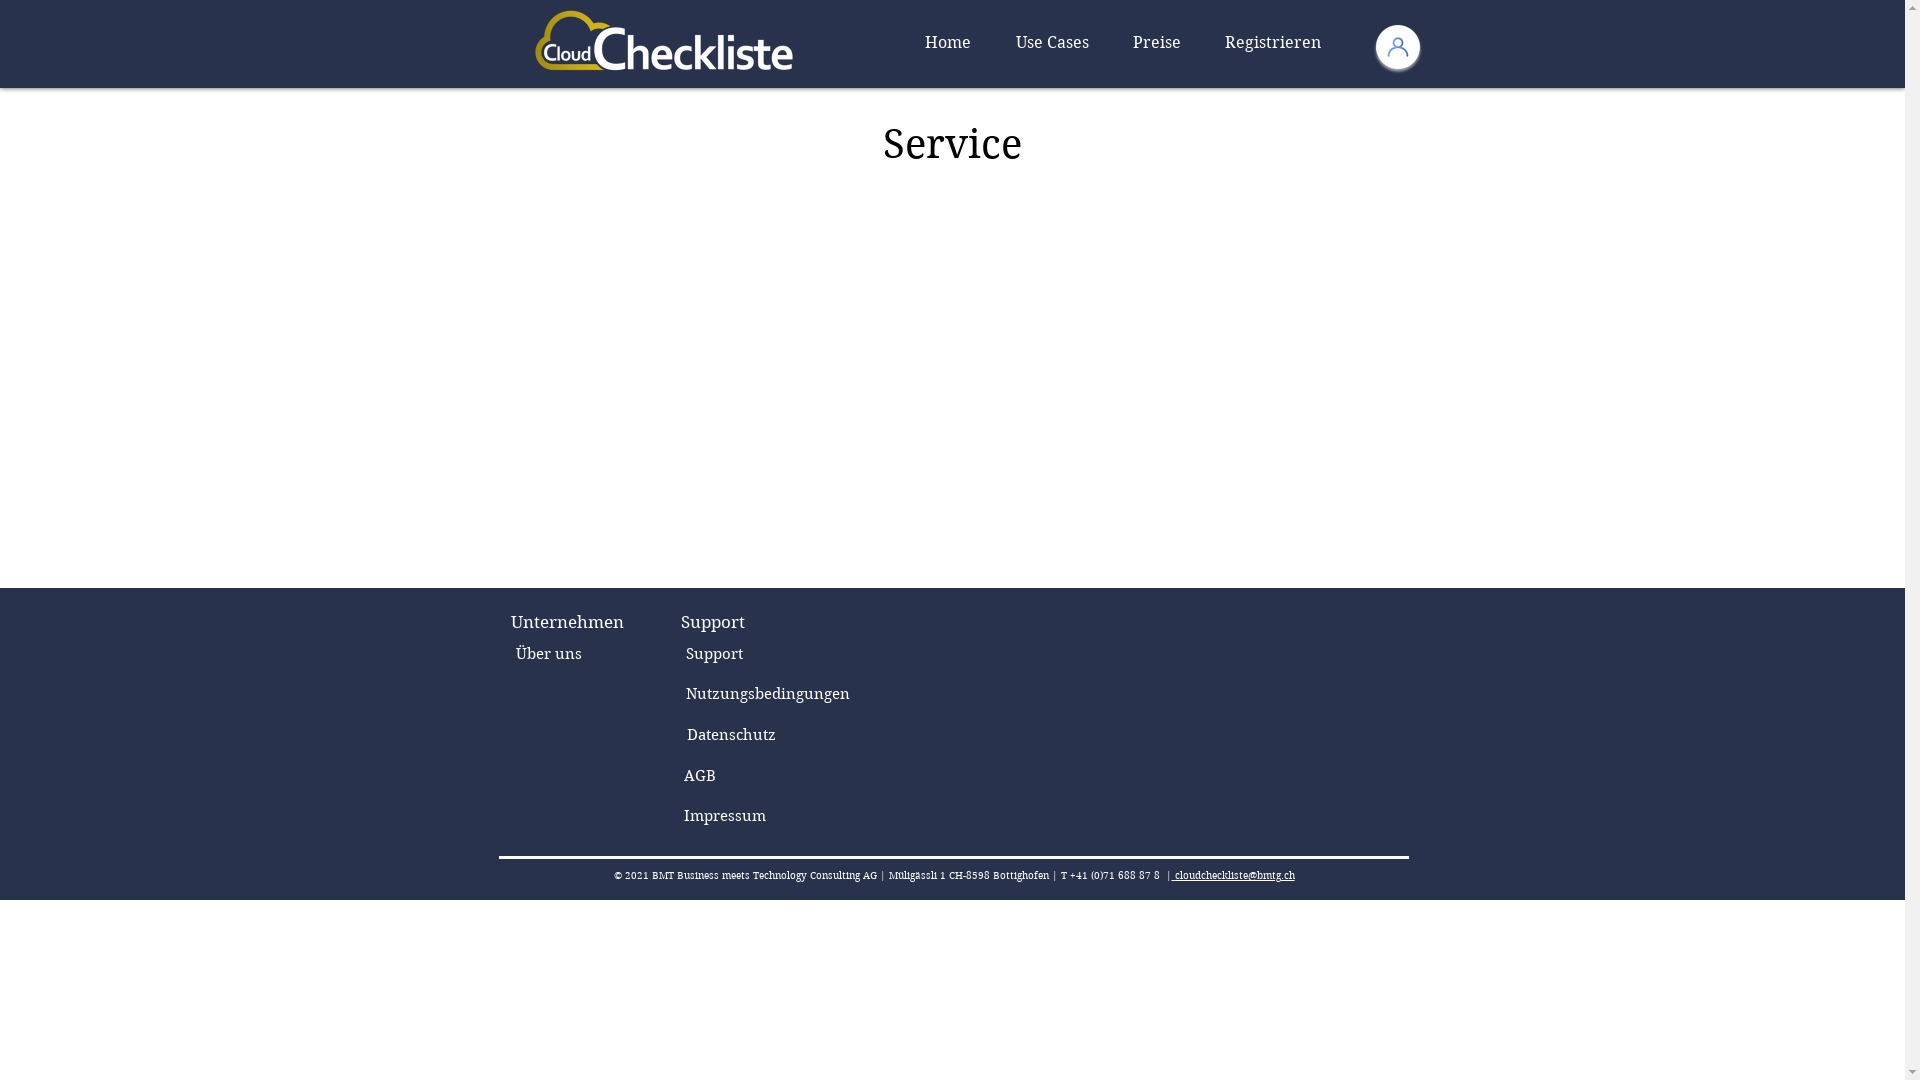 This screenshot has width=1920, height=1080. I want to click on Preise, so click(1156, 43).